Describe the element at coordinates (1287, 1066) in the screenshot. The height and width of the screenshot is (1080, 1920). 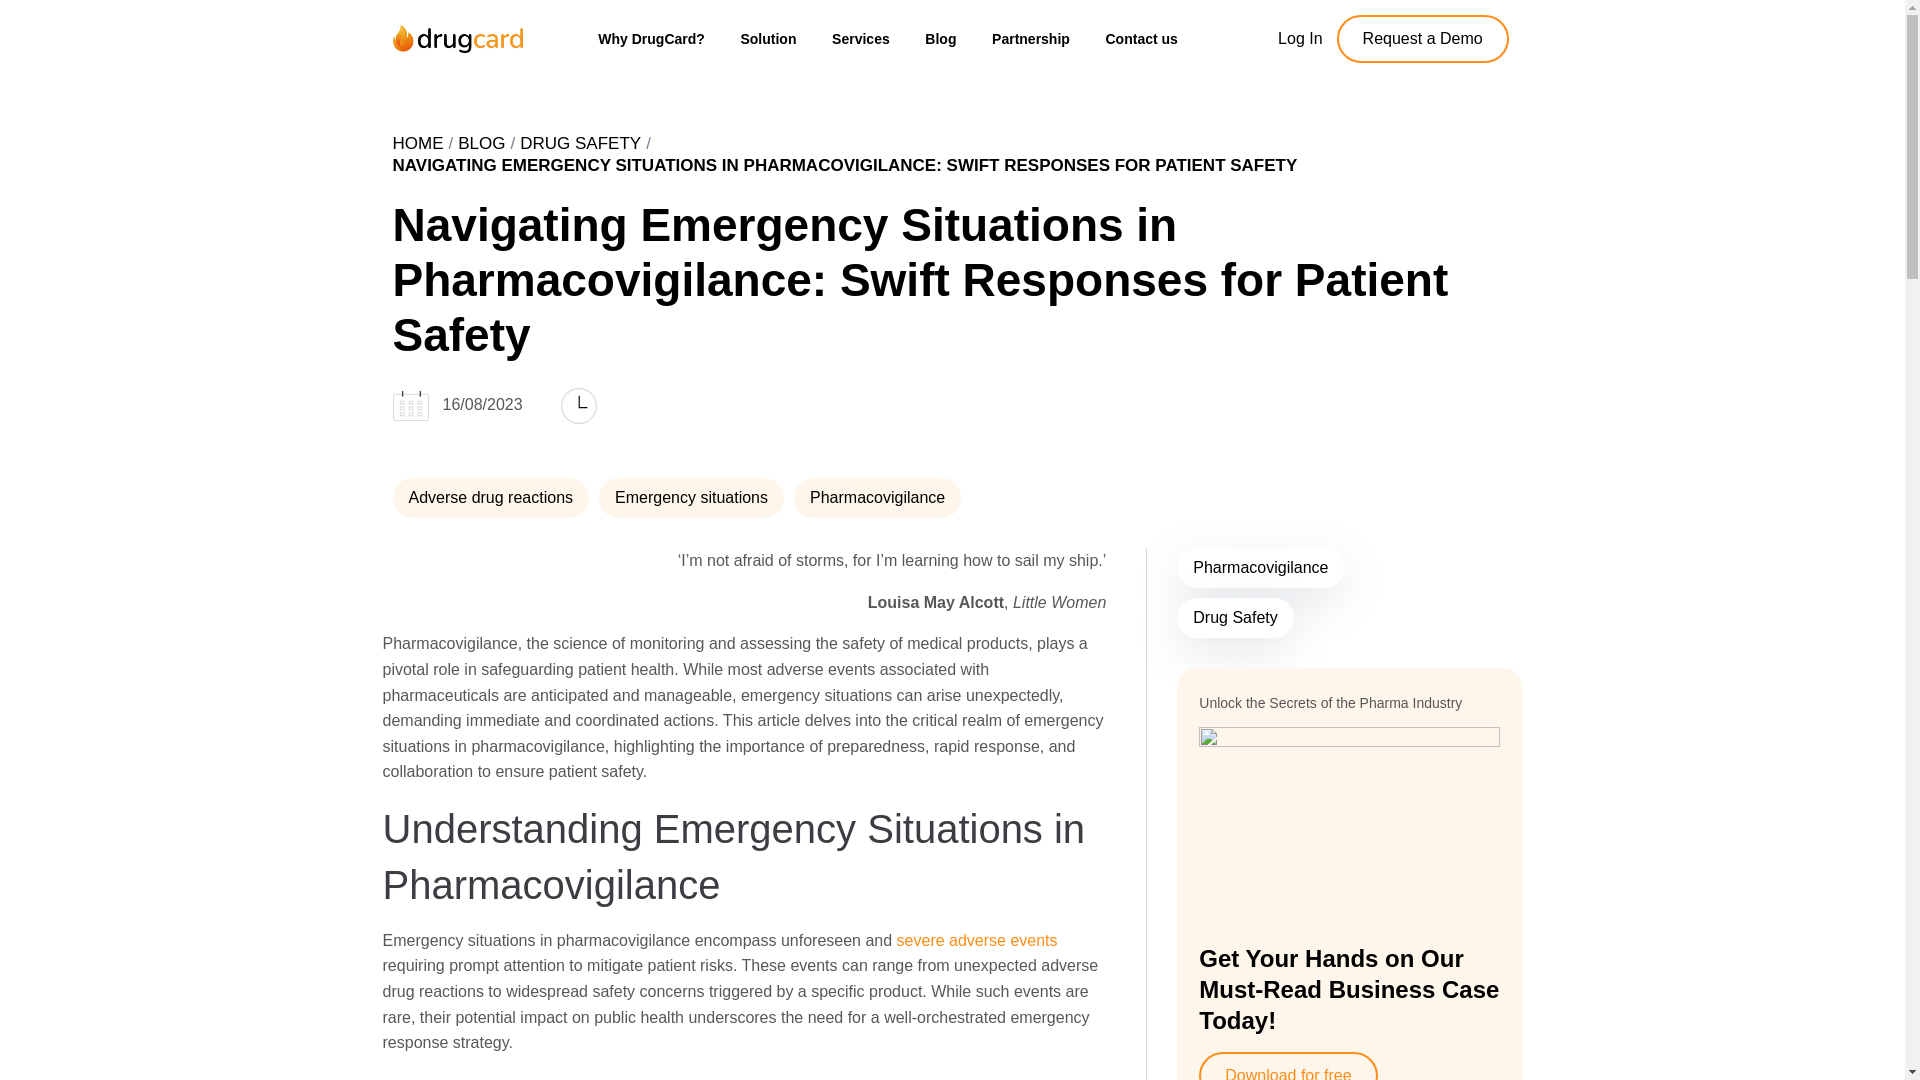
I see `Download for free` at that location.